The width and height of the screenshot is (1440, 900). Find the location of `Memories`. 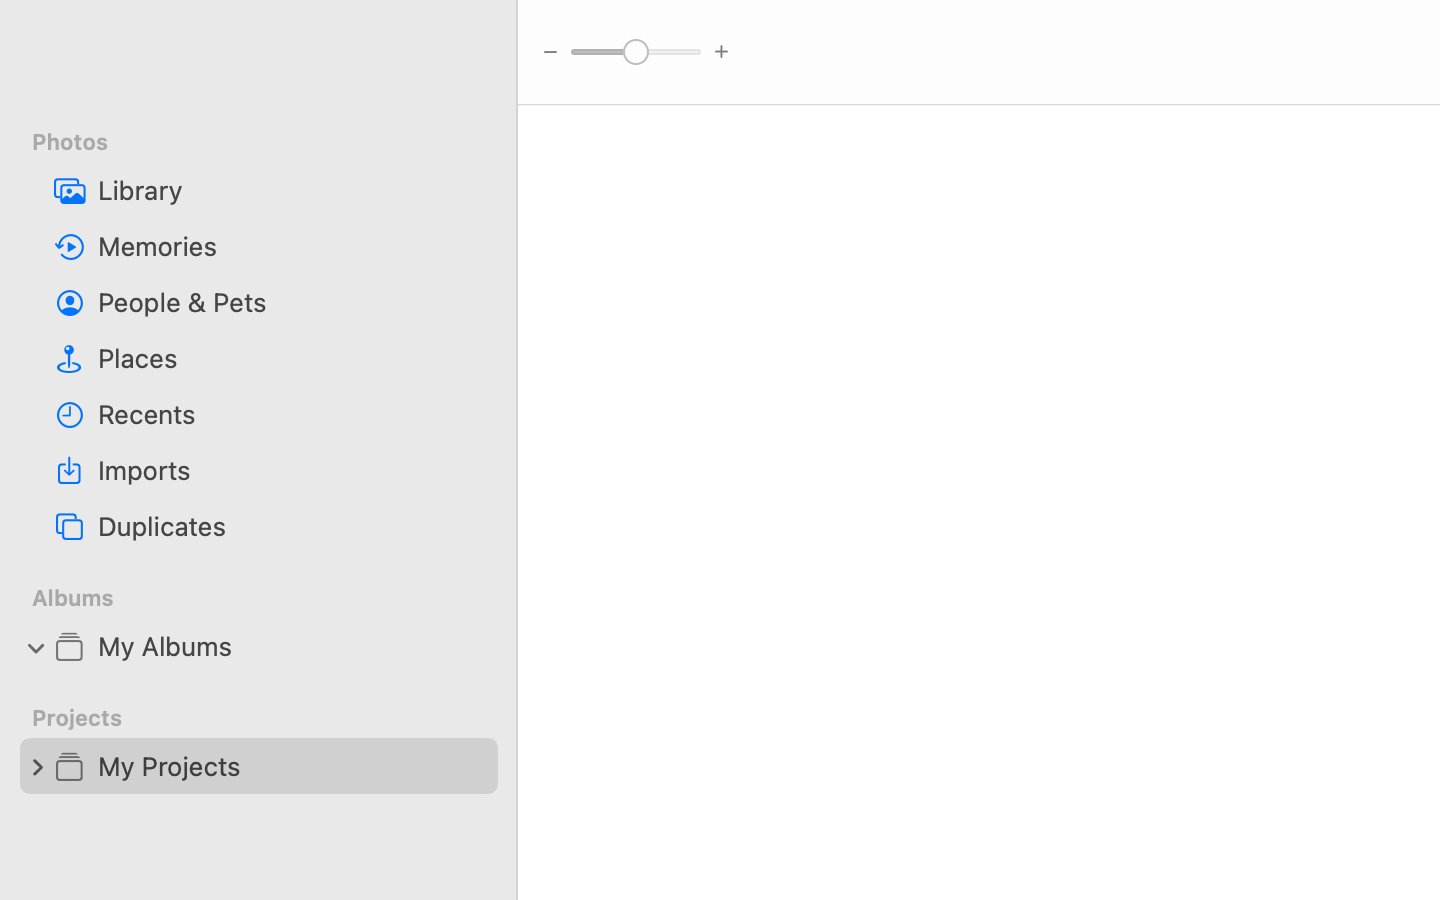

Memories is located at coordinates (290, 246).